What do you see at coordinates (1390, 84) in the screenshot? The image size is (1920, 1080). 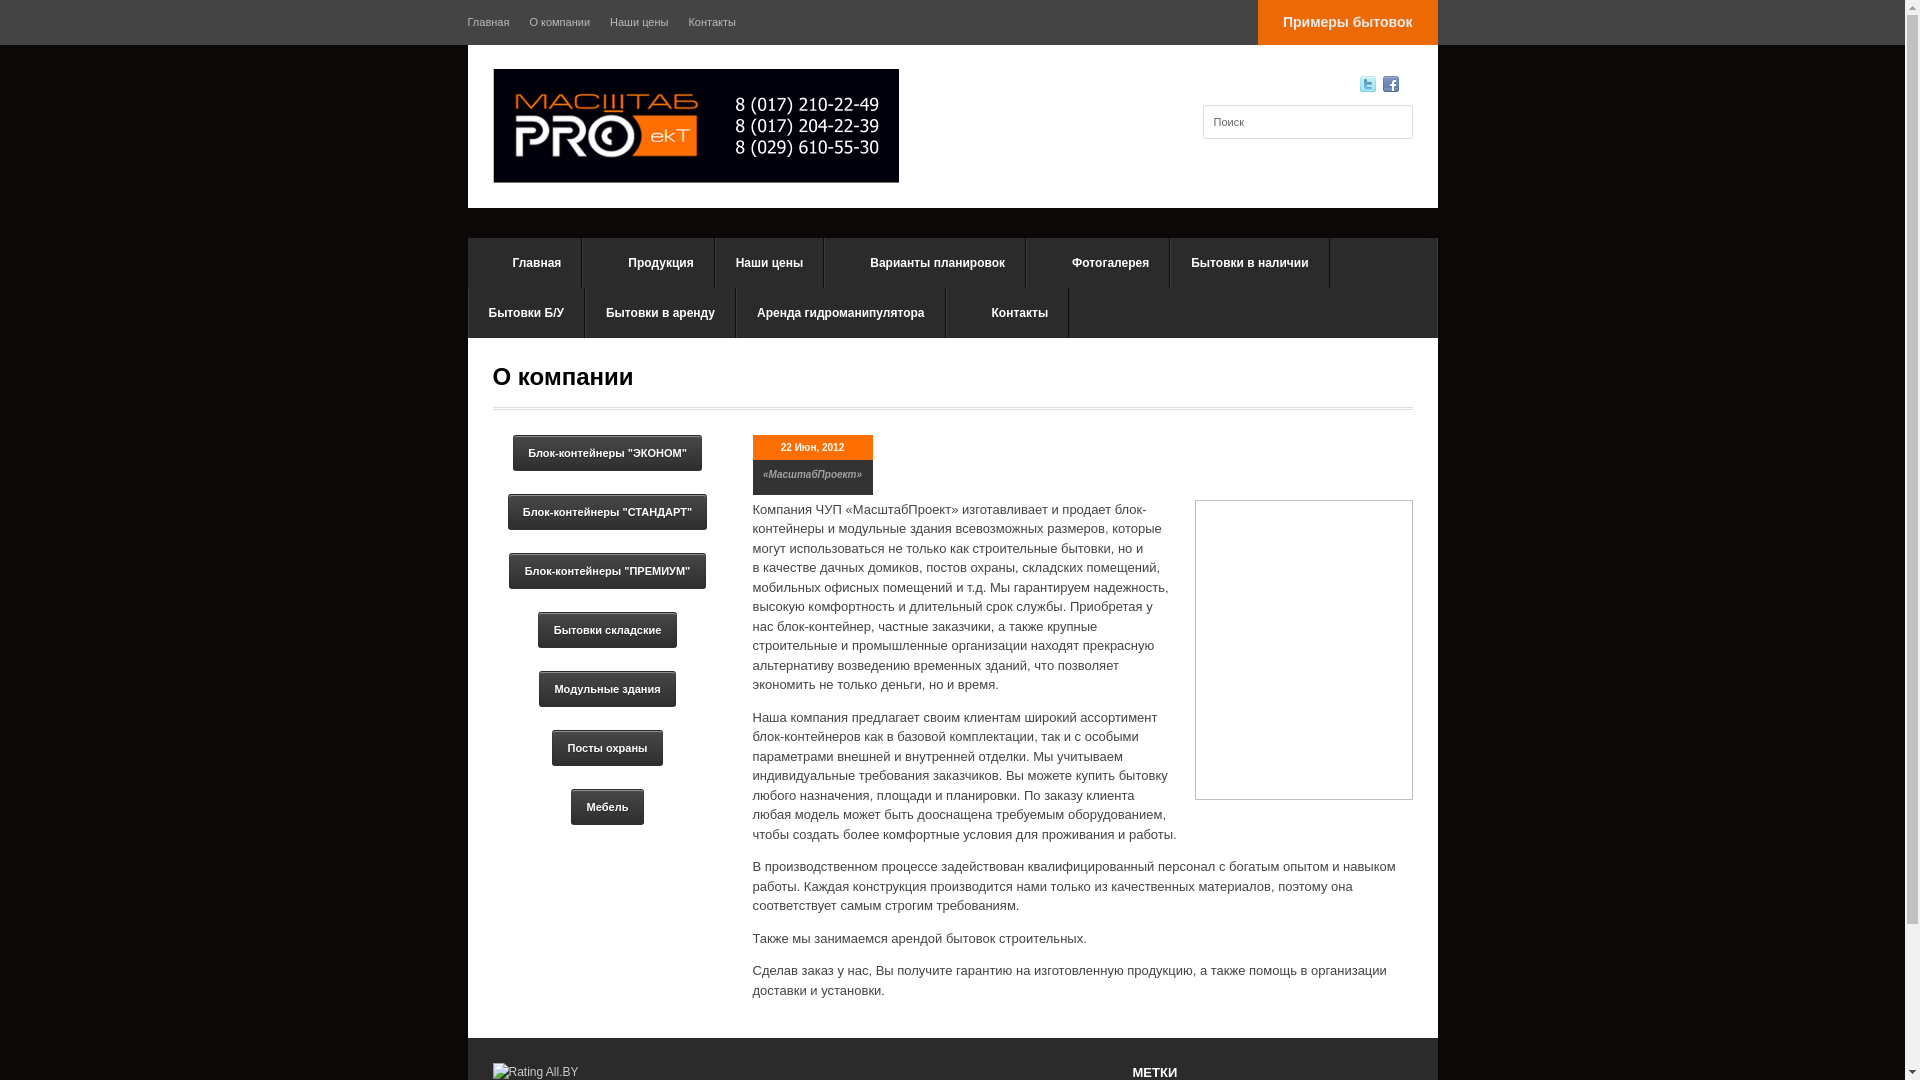 I see `facebook` at bounding box center [1390, 84].